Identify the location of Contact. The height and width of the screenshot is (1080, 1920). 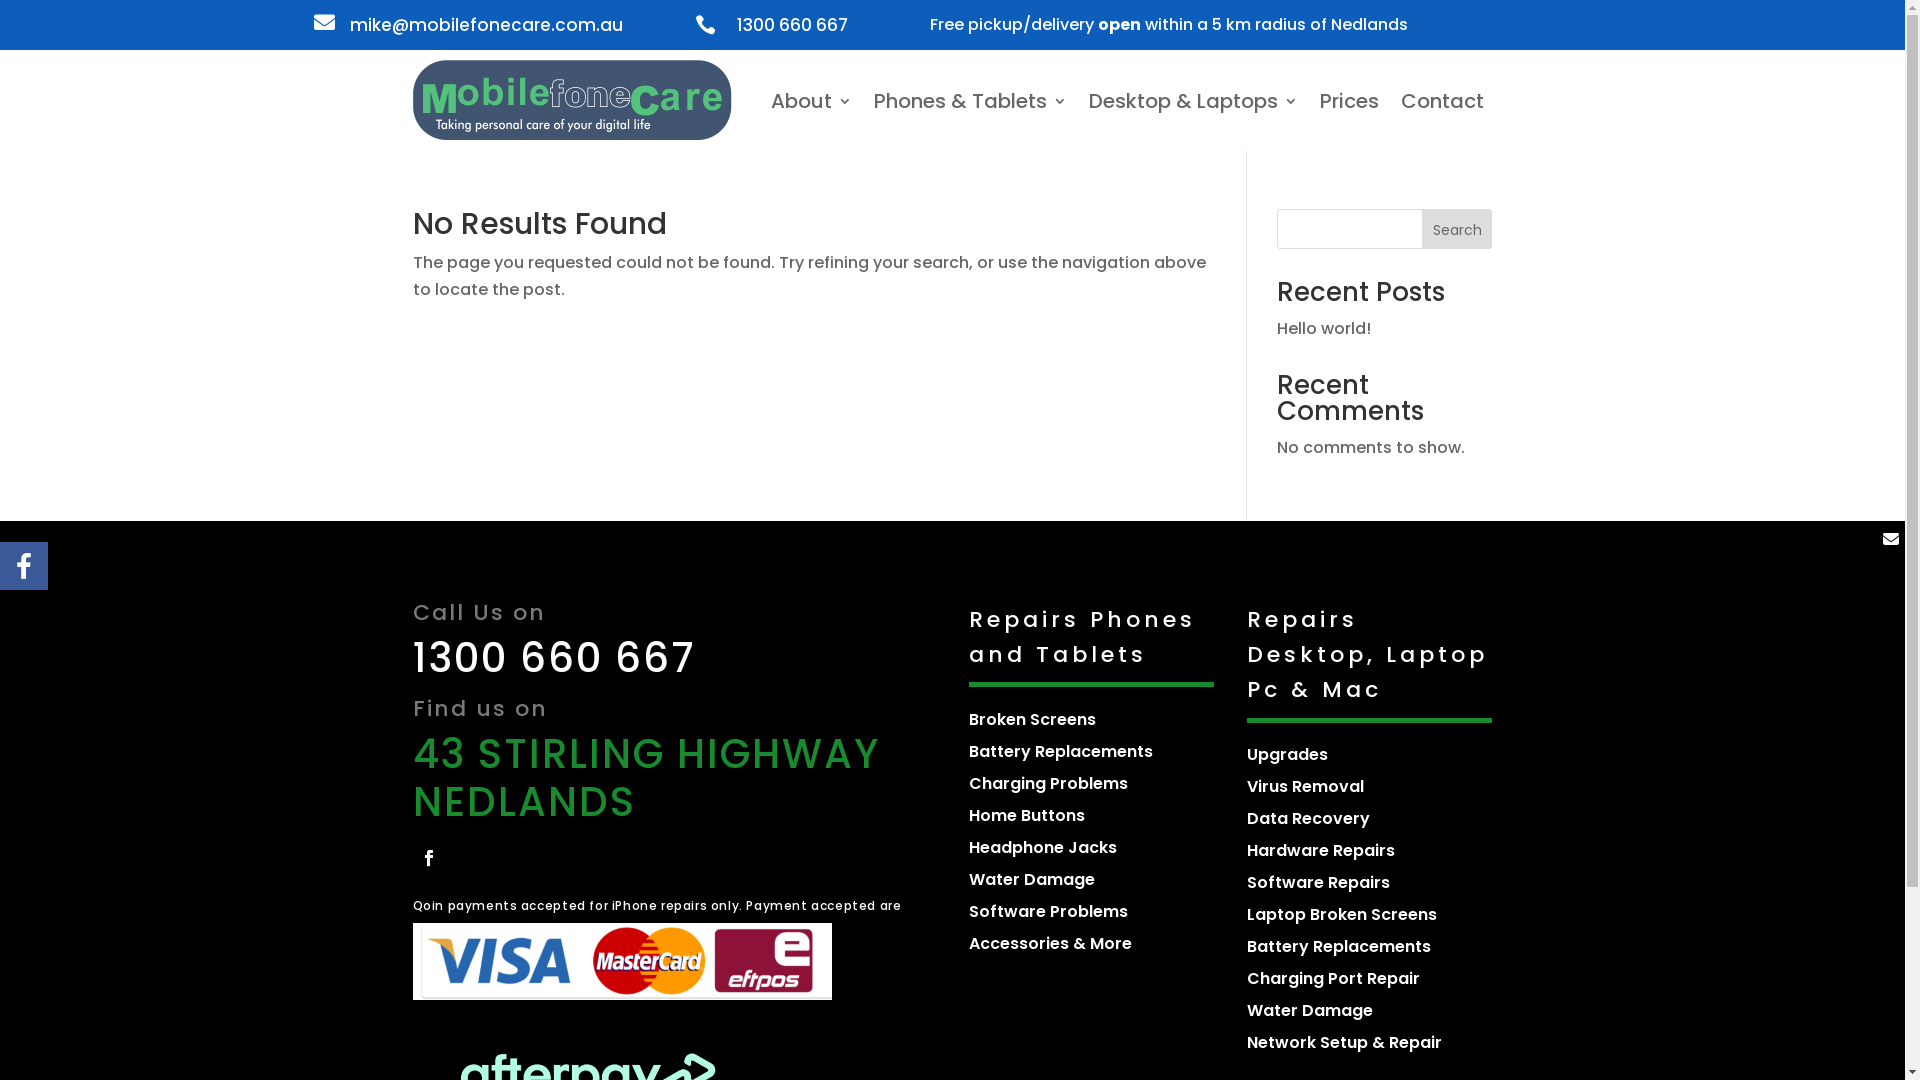
(1442, 100).